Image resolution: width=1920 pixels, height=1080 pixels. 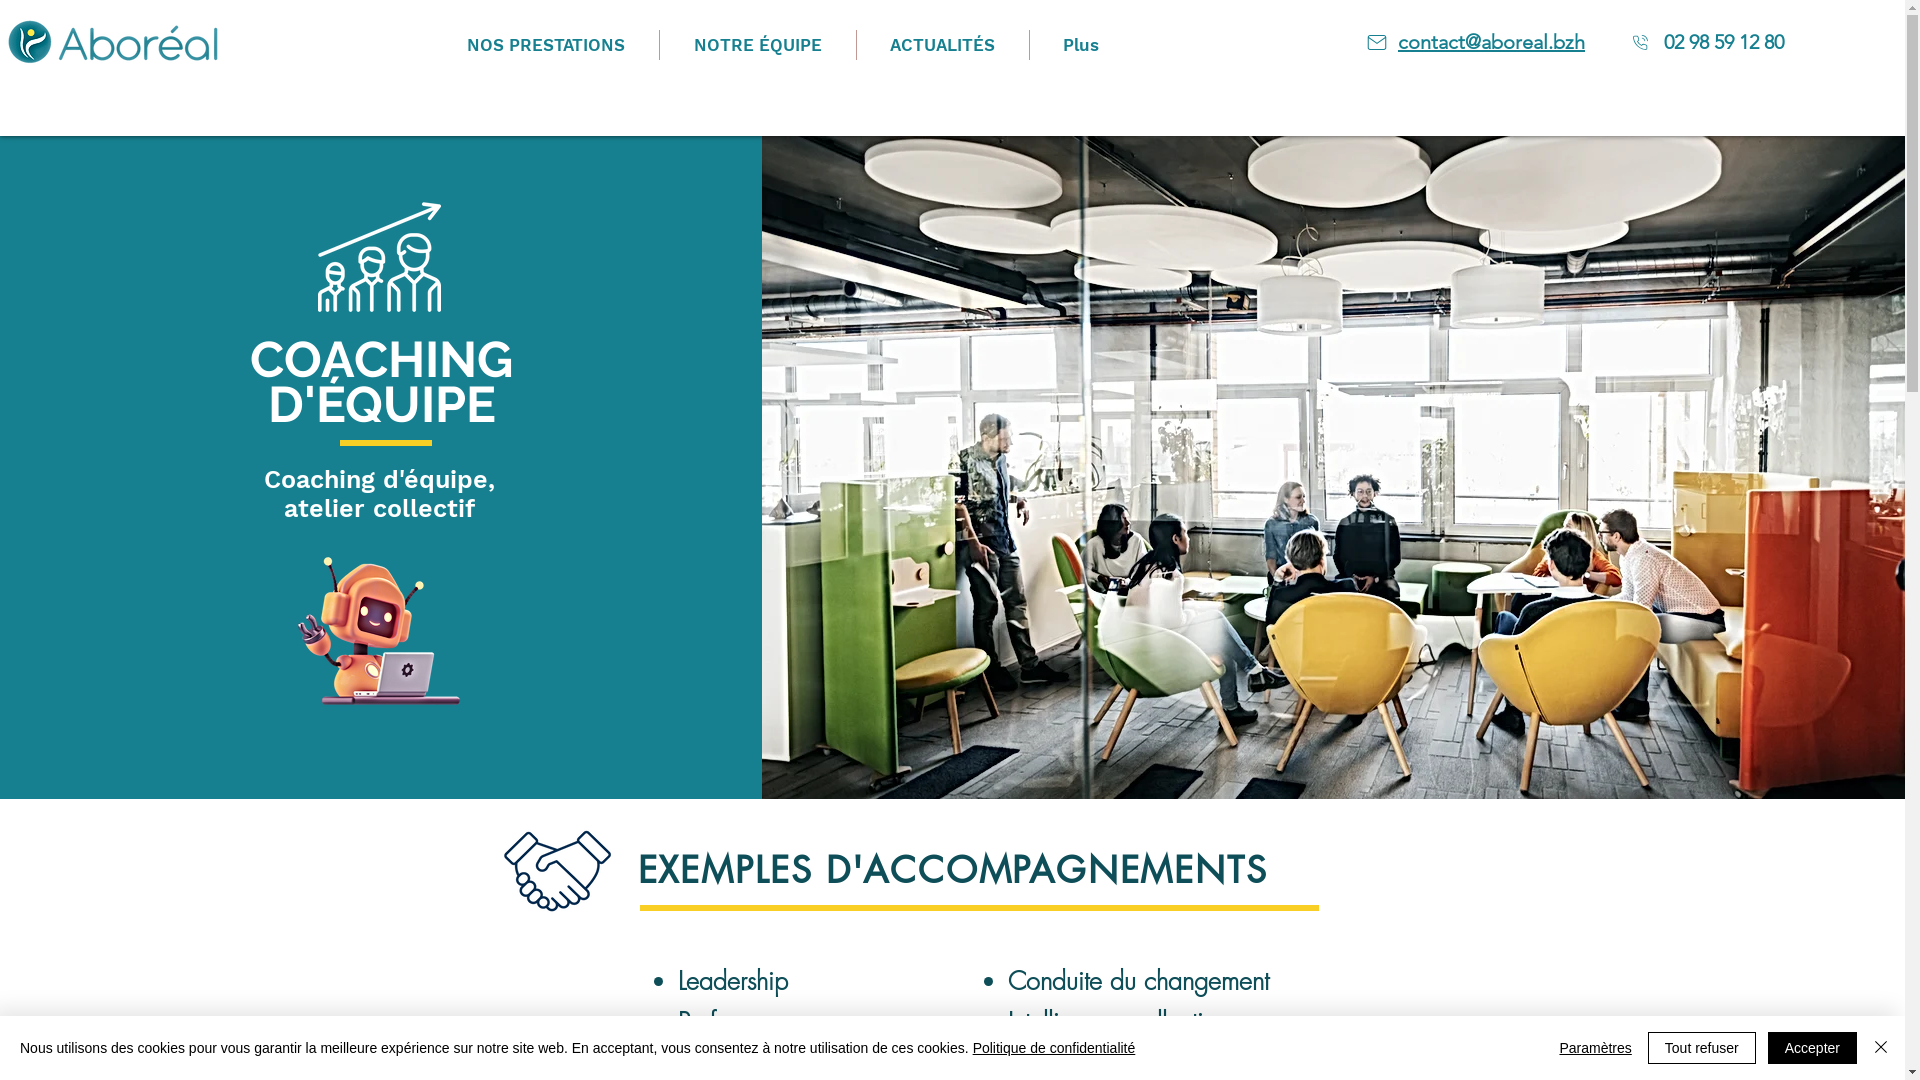 I want to click on 02 98 59 12 80, so click(x=1724, y=44).